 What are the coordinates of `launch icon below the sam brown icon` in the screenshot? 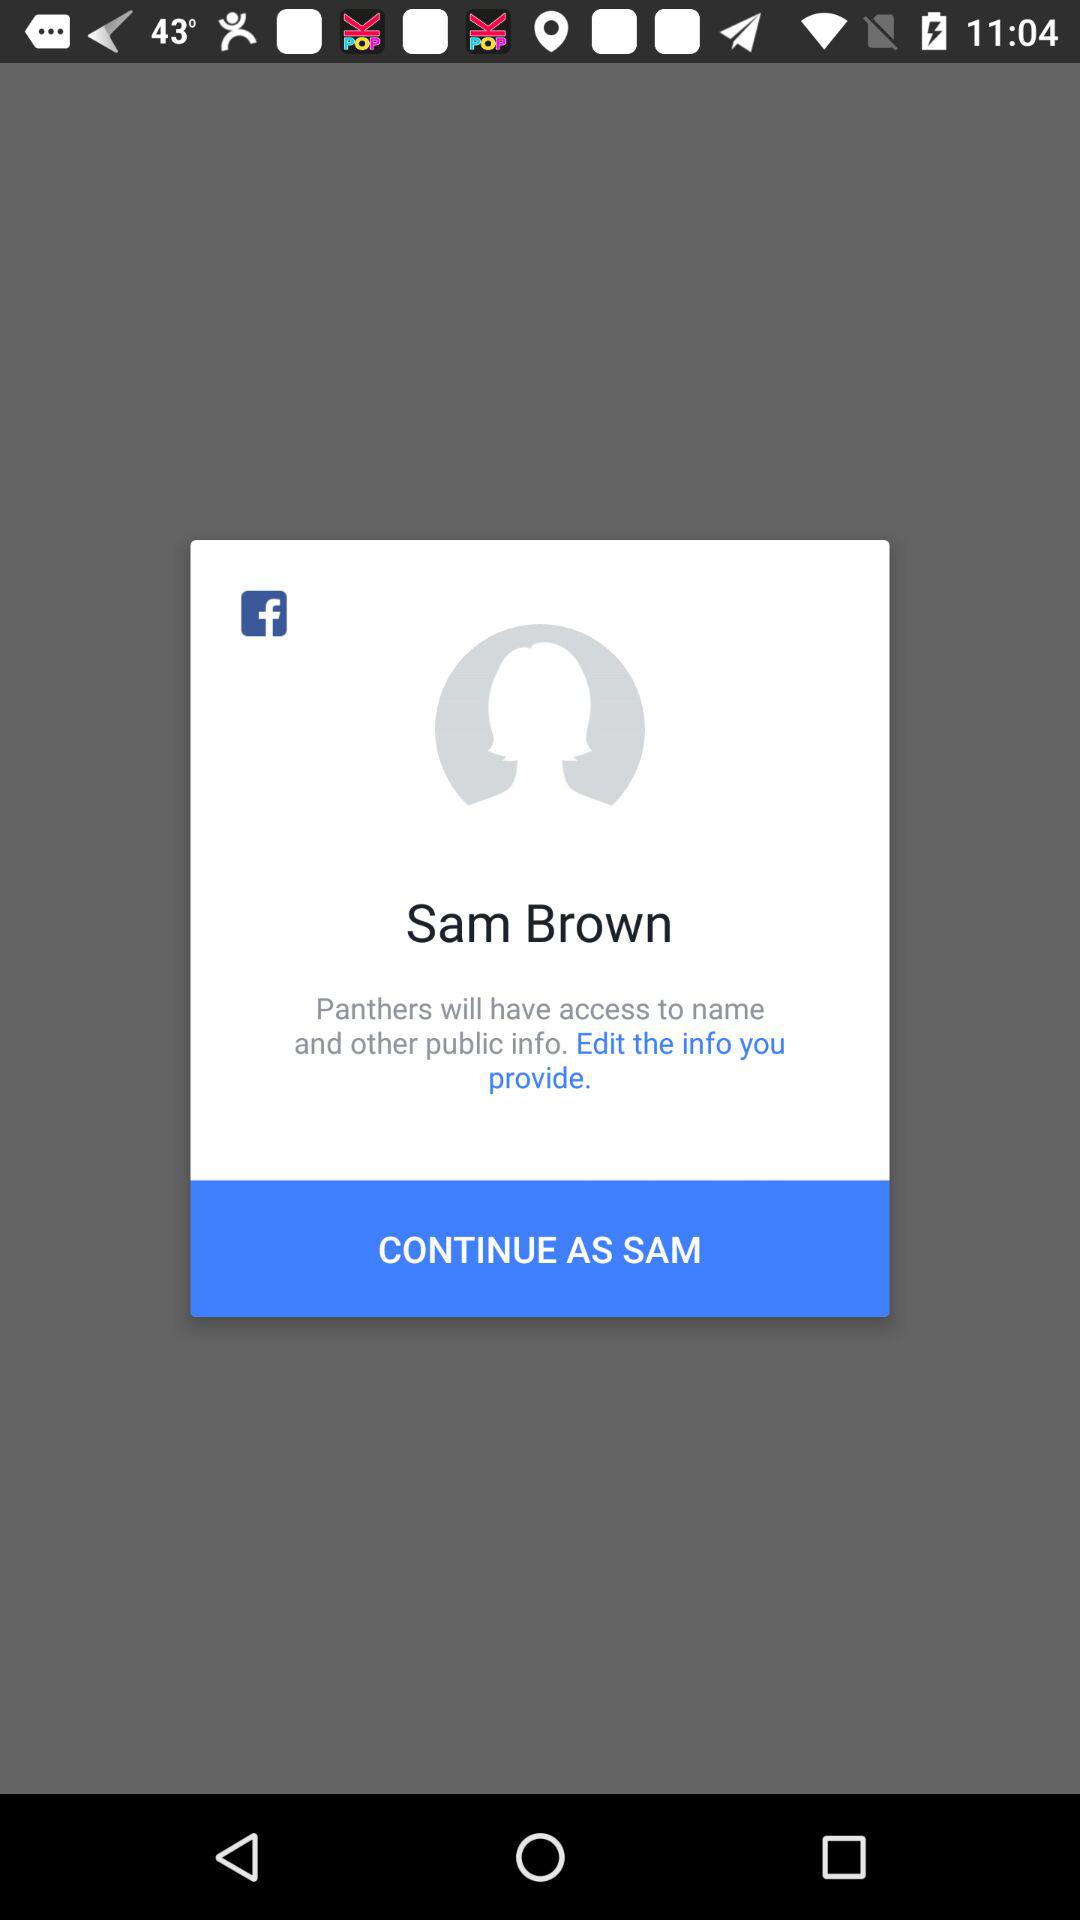 It's located at (540, 1042).